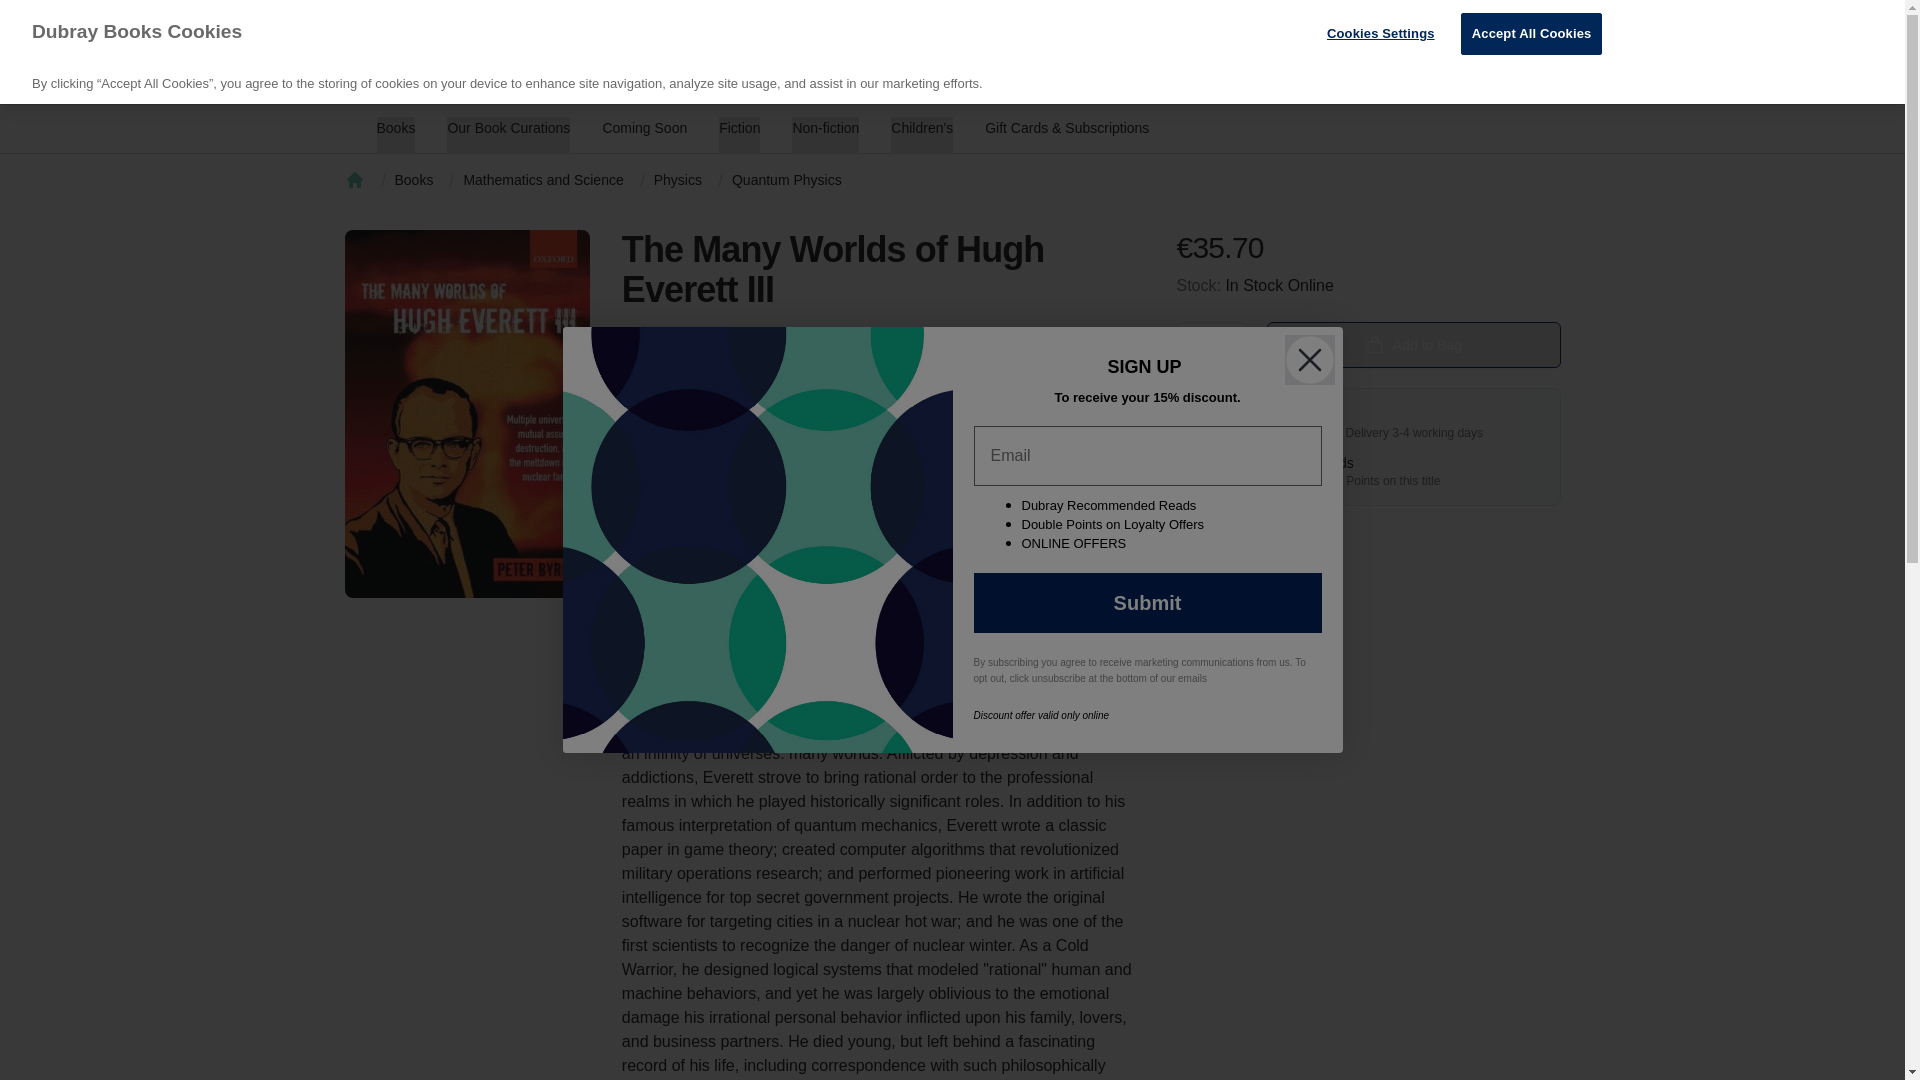  What do you see at coordinates (1518, 20) in the screenshot?
I see `Coming Soon` at bounding box center [1518, 20].